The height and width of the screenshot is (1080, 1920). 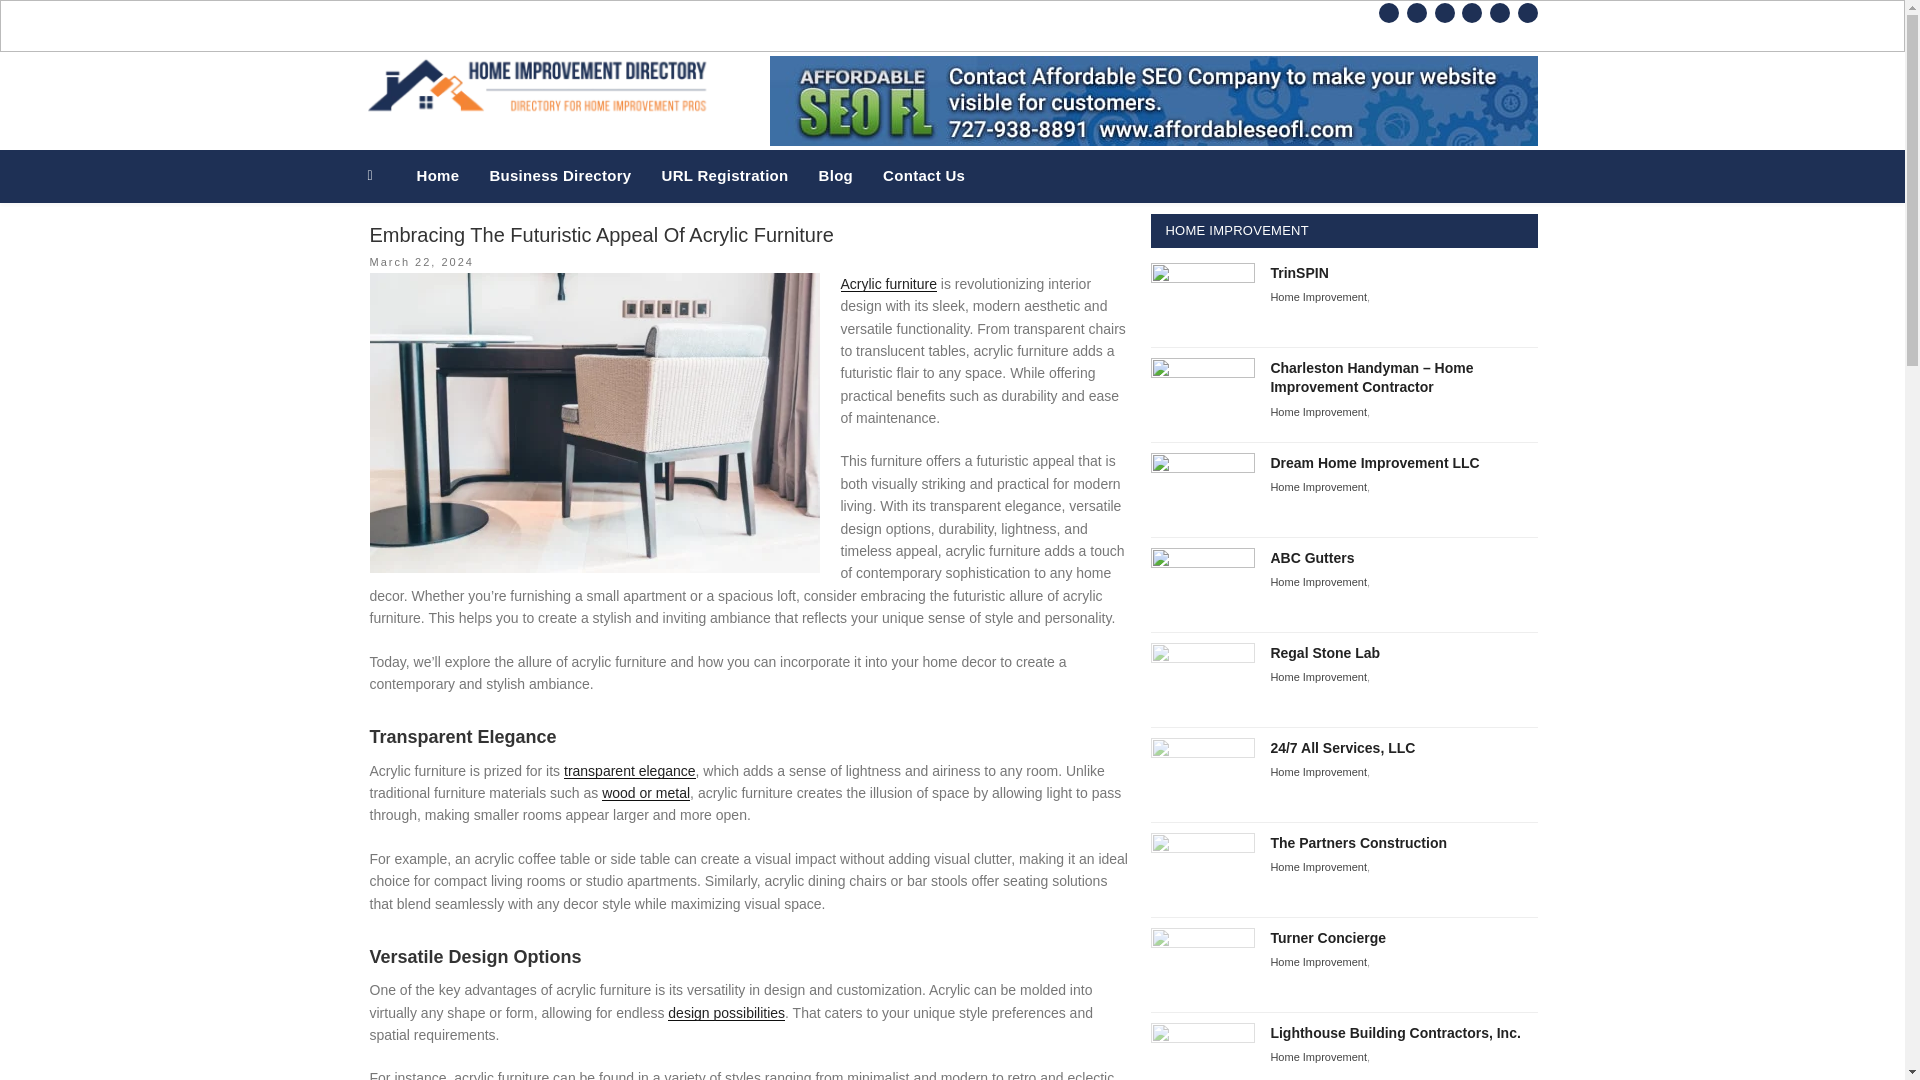 What do you see at coordinates (646, 793) in the screenshot?
I see `wood or metal` at bounding box center [646, 793].